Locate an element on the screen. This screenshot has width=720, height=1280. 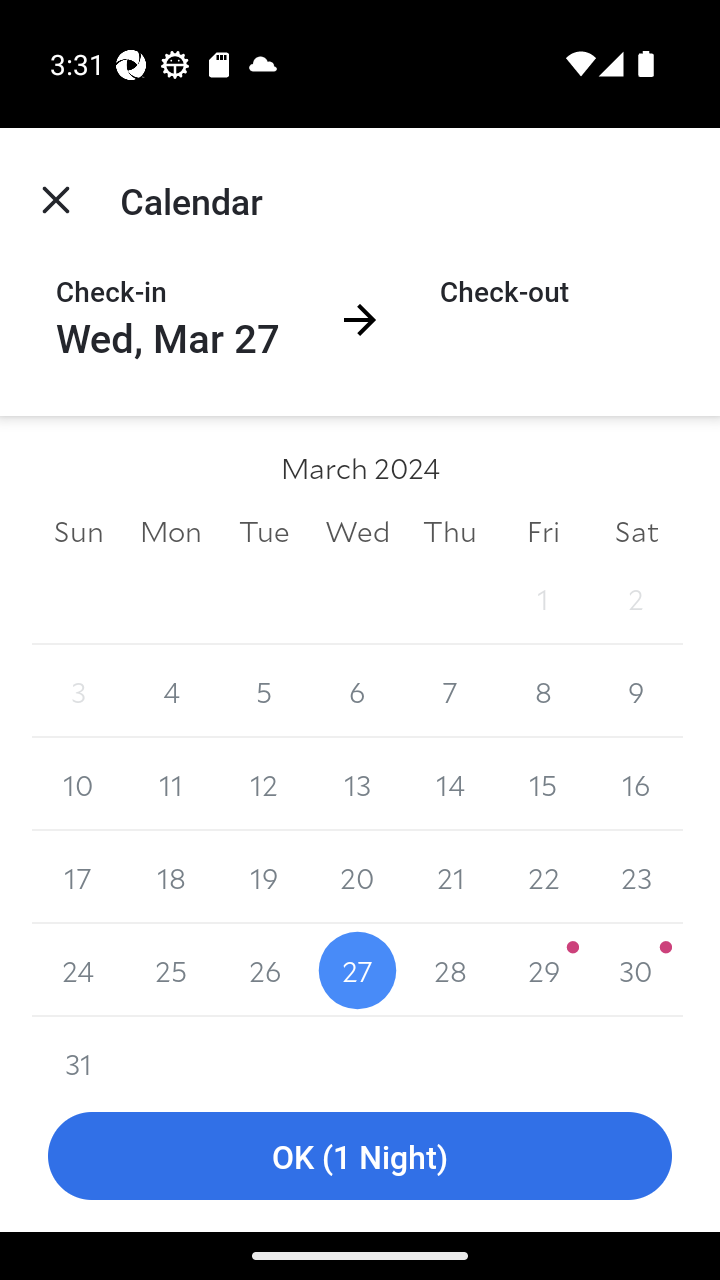
27 27 March 2024 is located at coordinates (357, 970).